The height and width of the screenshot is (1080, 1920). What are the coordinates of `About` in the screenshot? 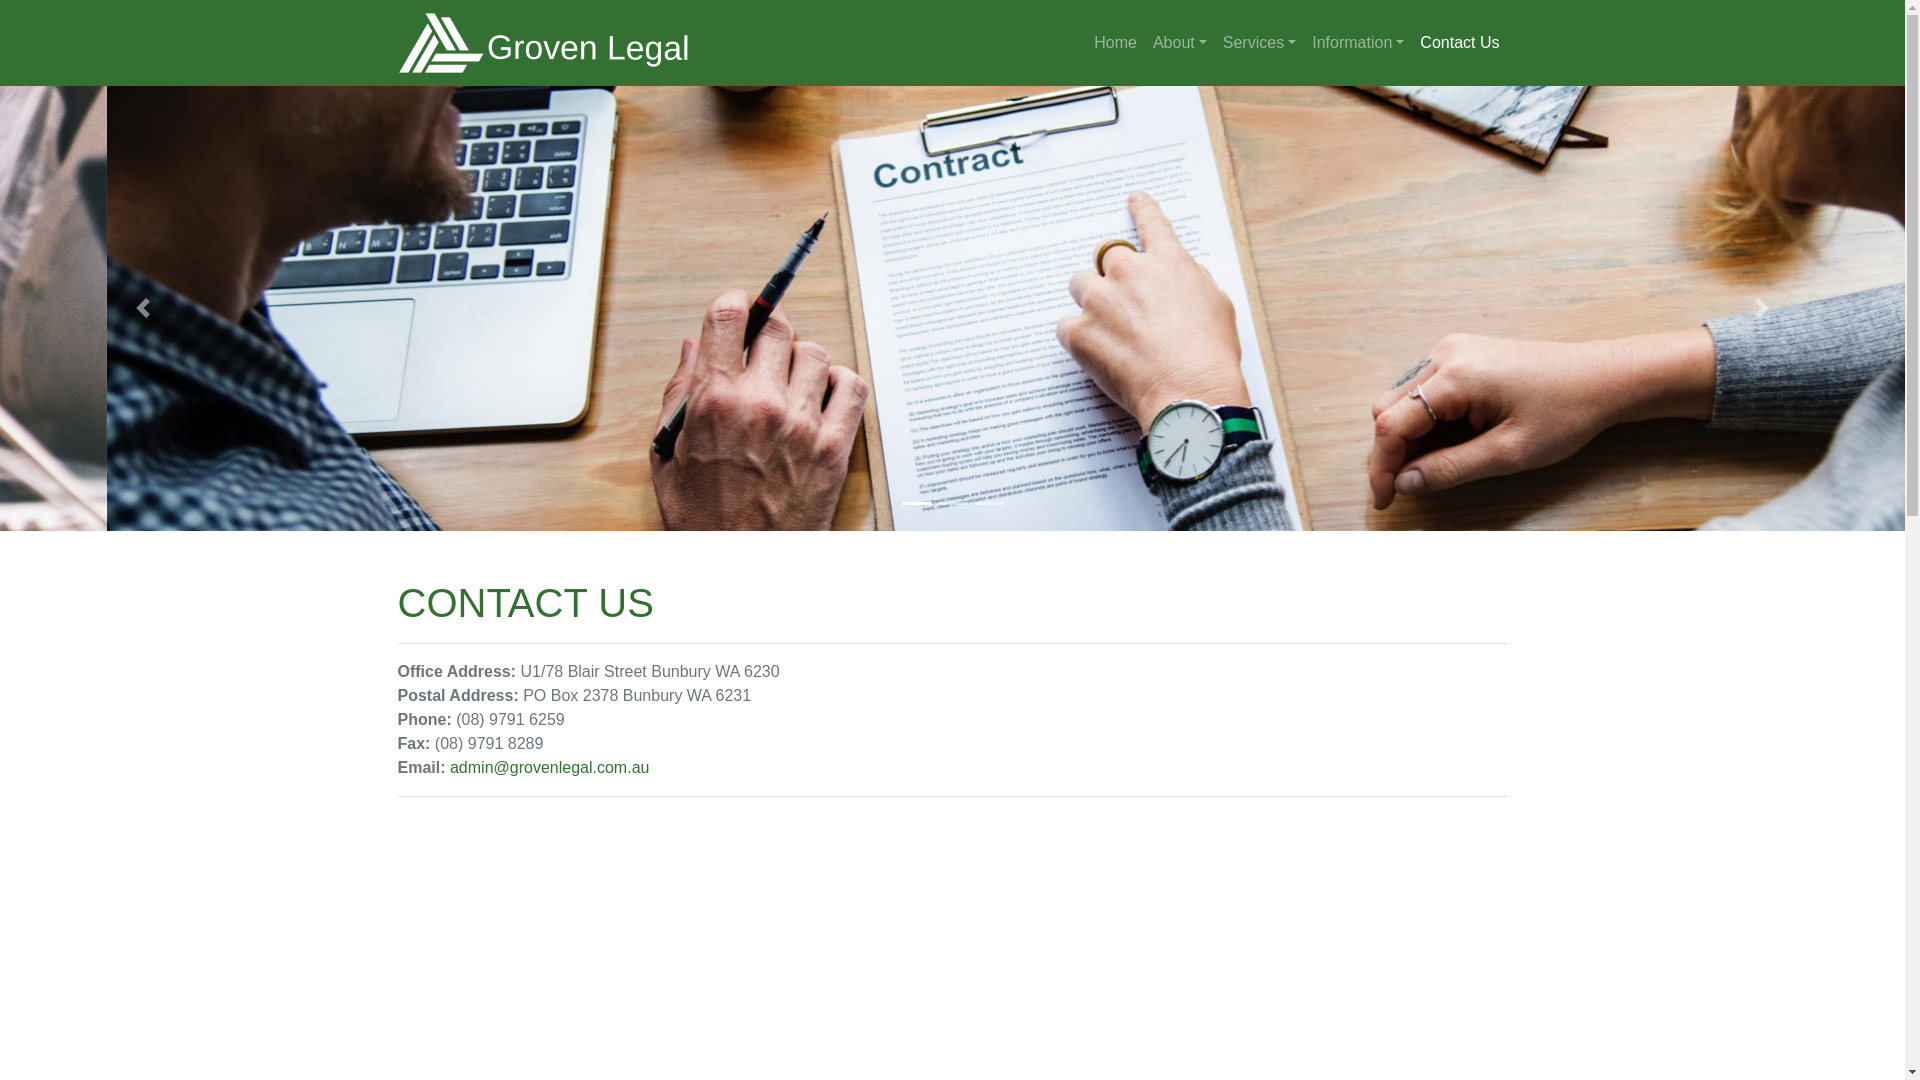 It's located at (1180, 43).